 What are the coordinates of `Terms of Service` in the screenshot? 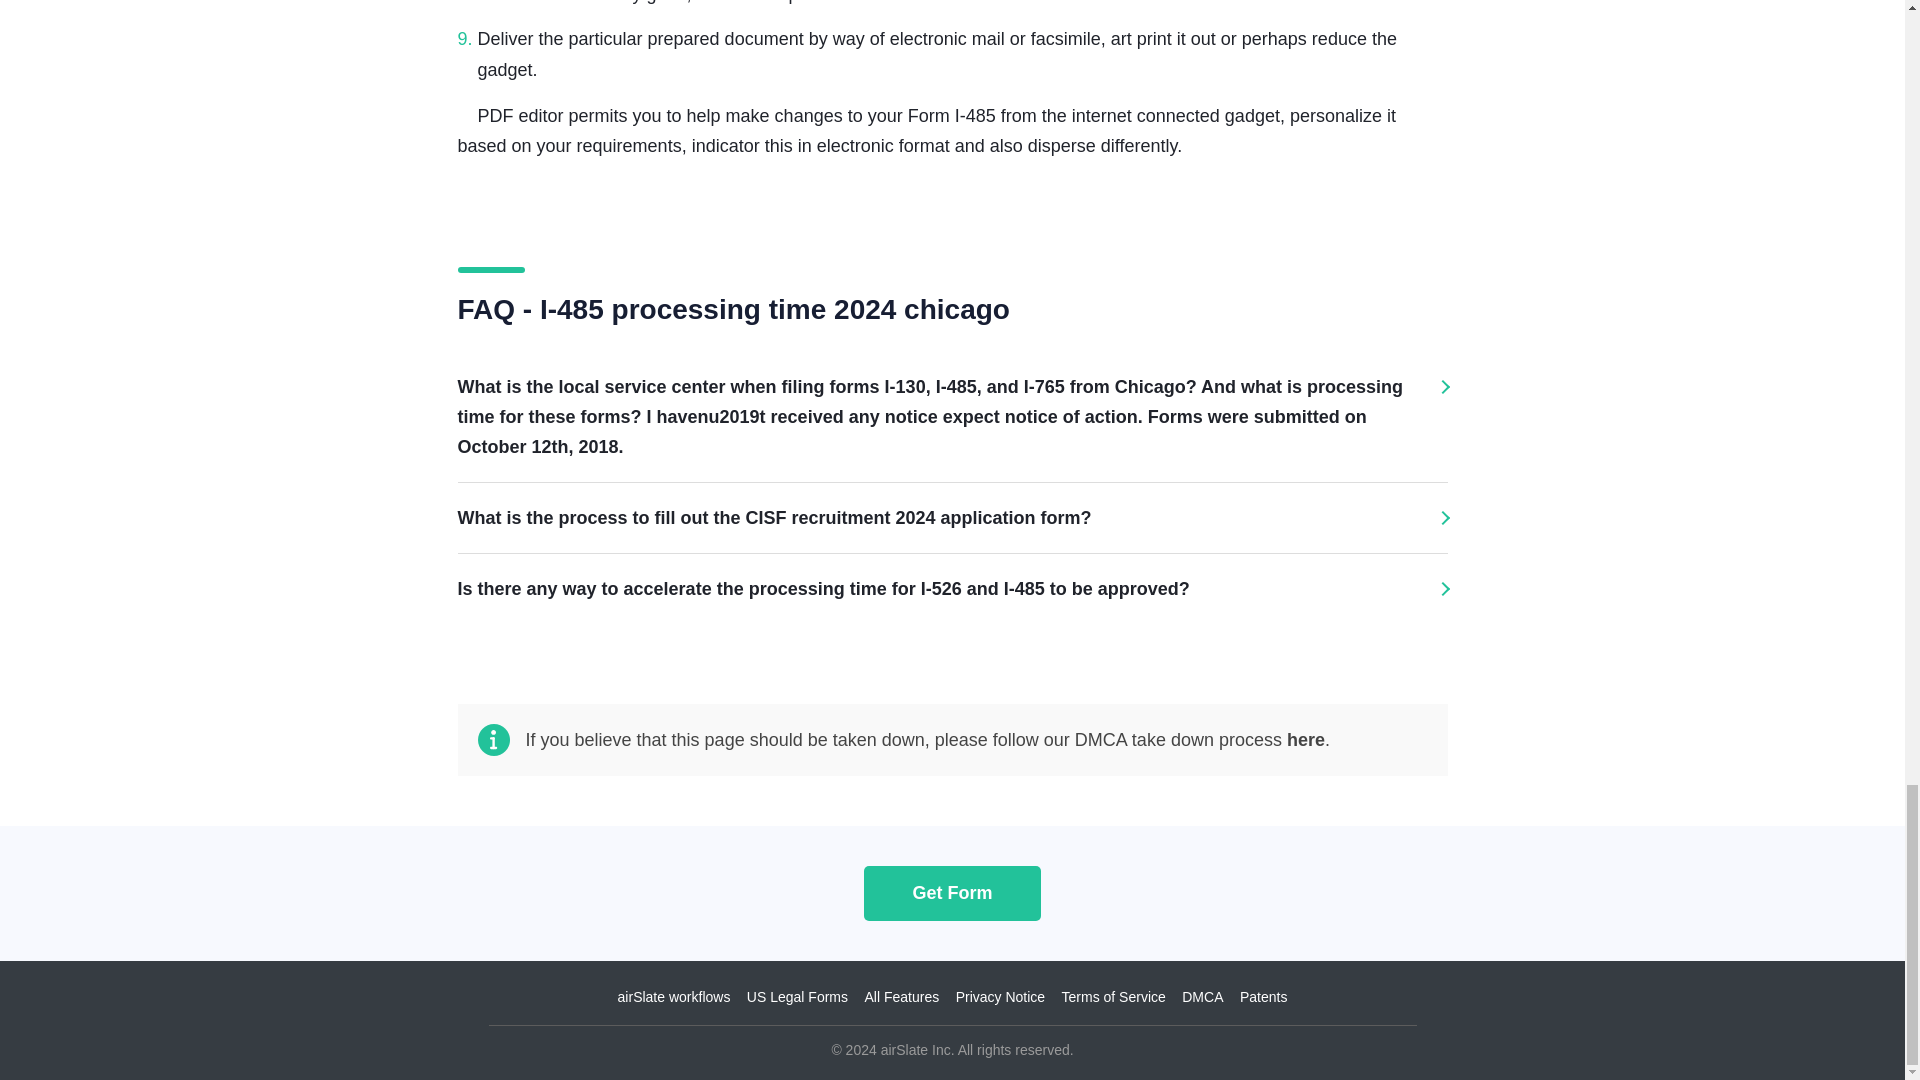 It's located at (1113, 997).